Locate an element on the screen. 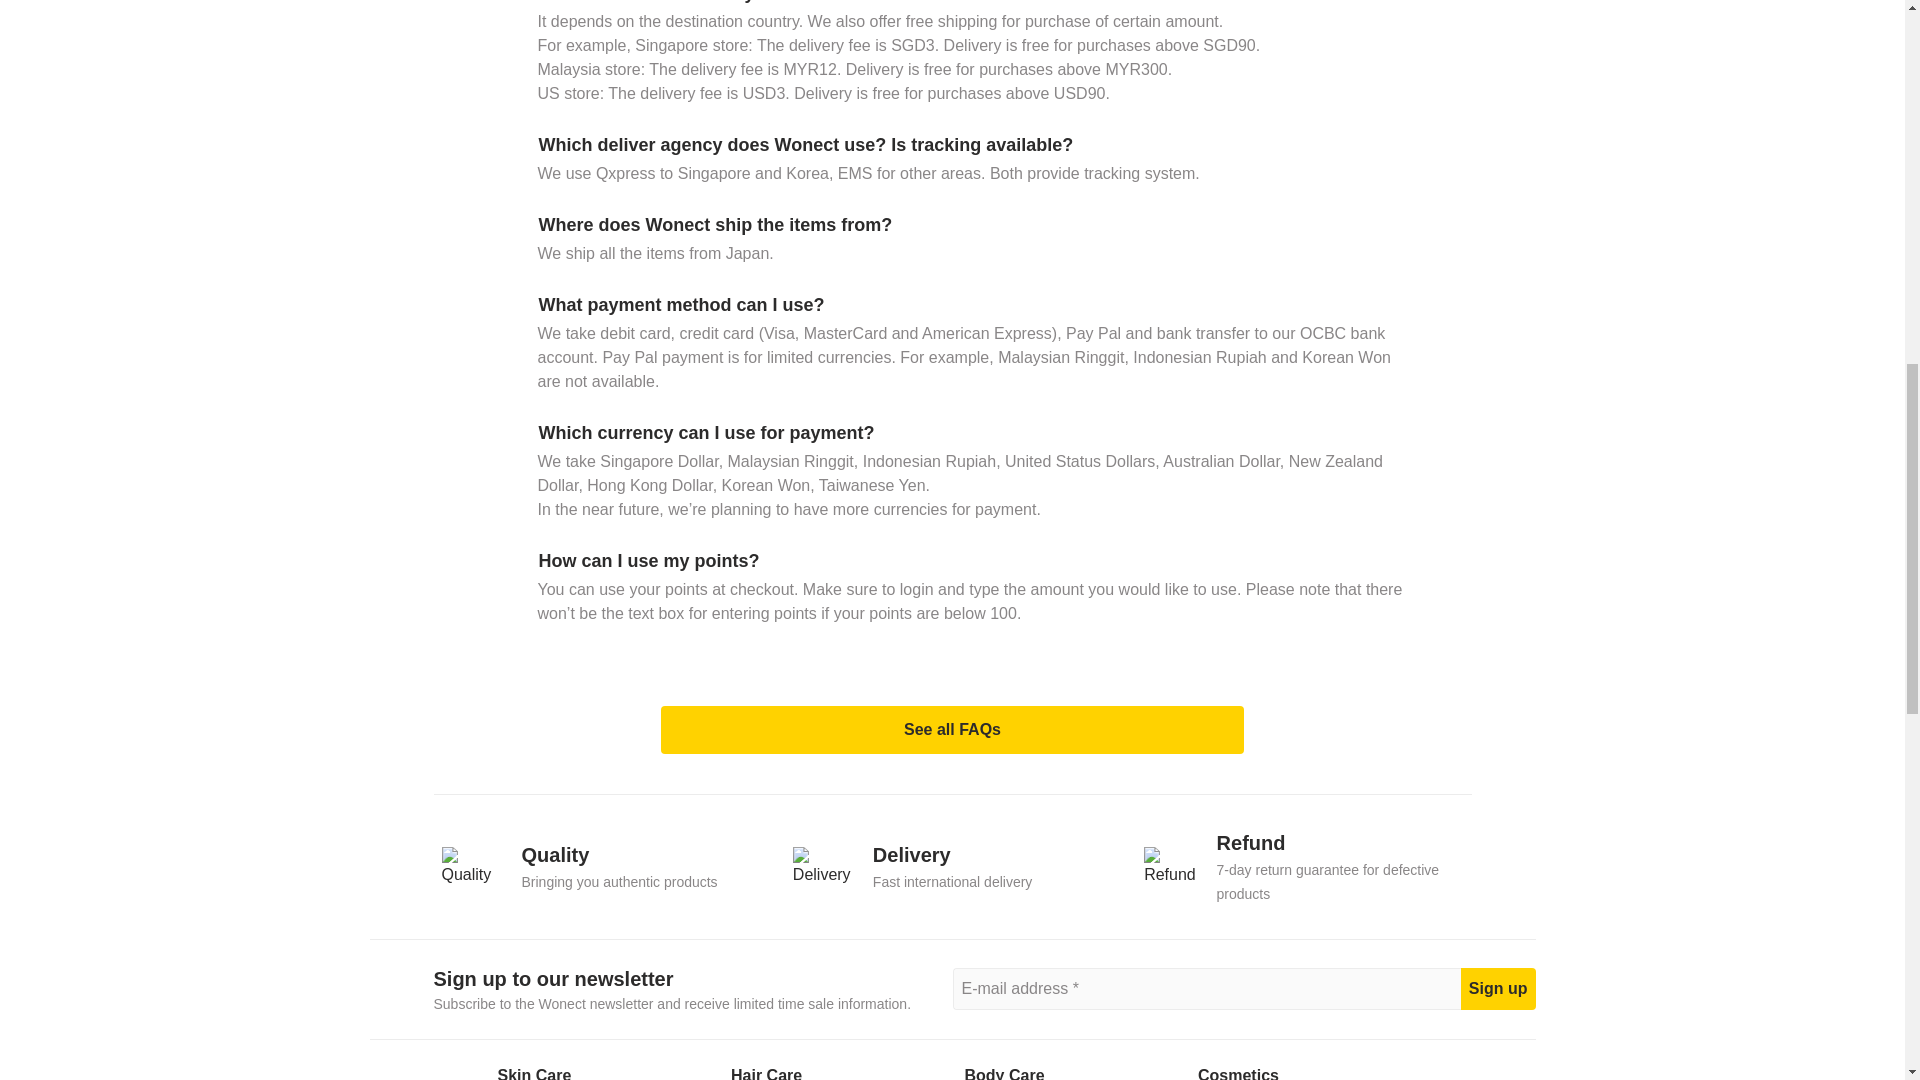 This screenshot has width=1920, height=1080. Sign up is located at coordinates (952, 865).